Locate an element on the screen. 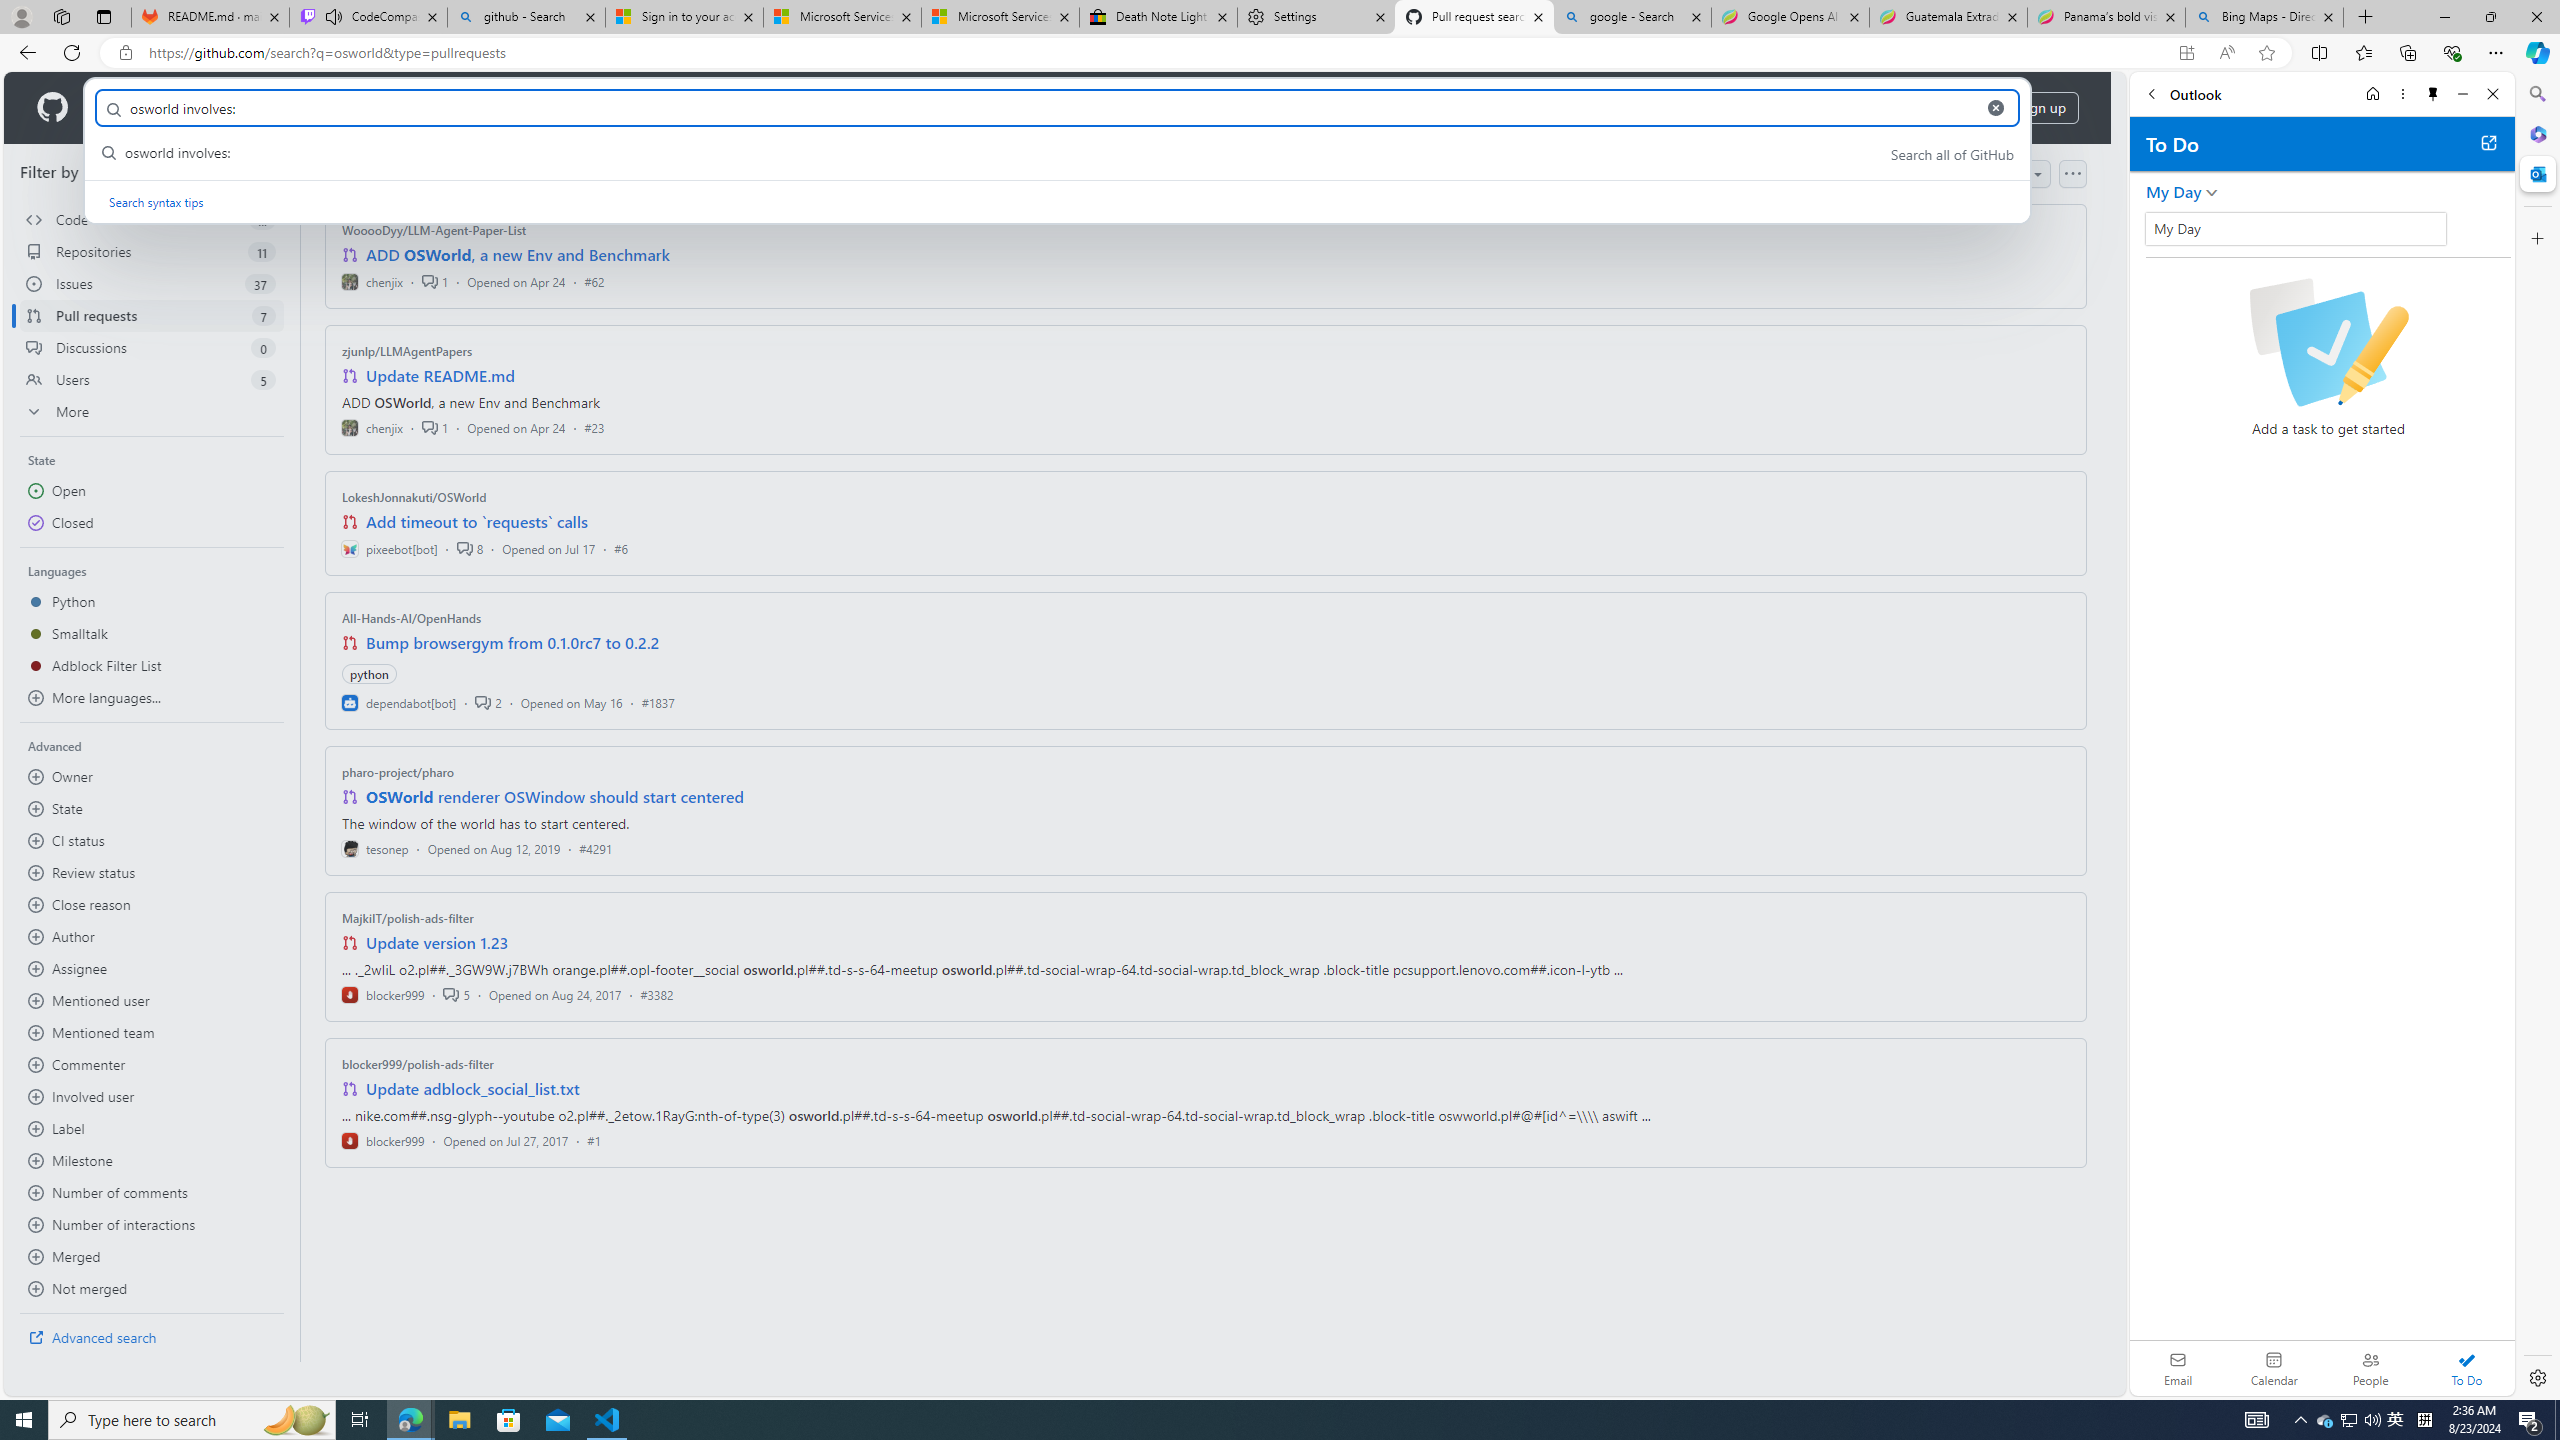 Image resolution: width=2560 pixels, height=1440 pixels. More is located at coordinates (152, 412).